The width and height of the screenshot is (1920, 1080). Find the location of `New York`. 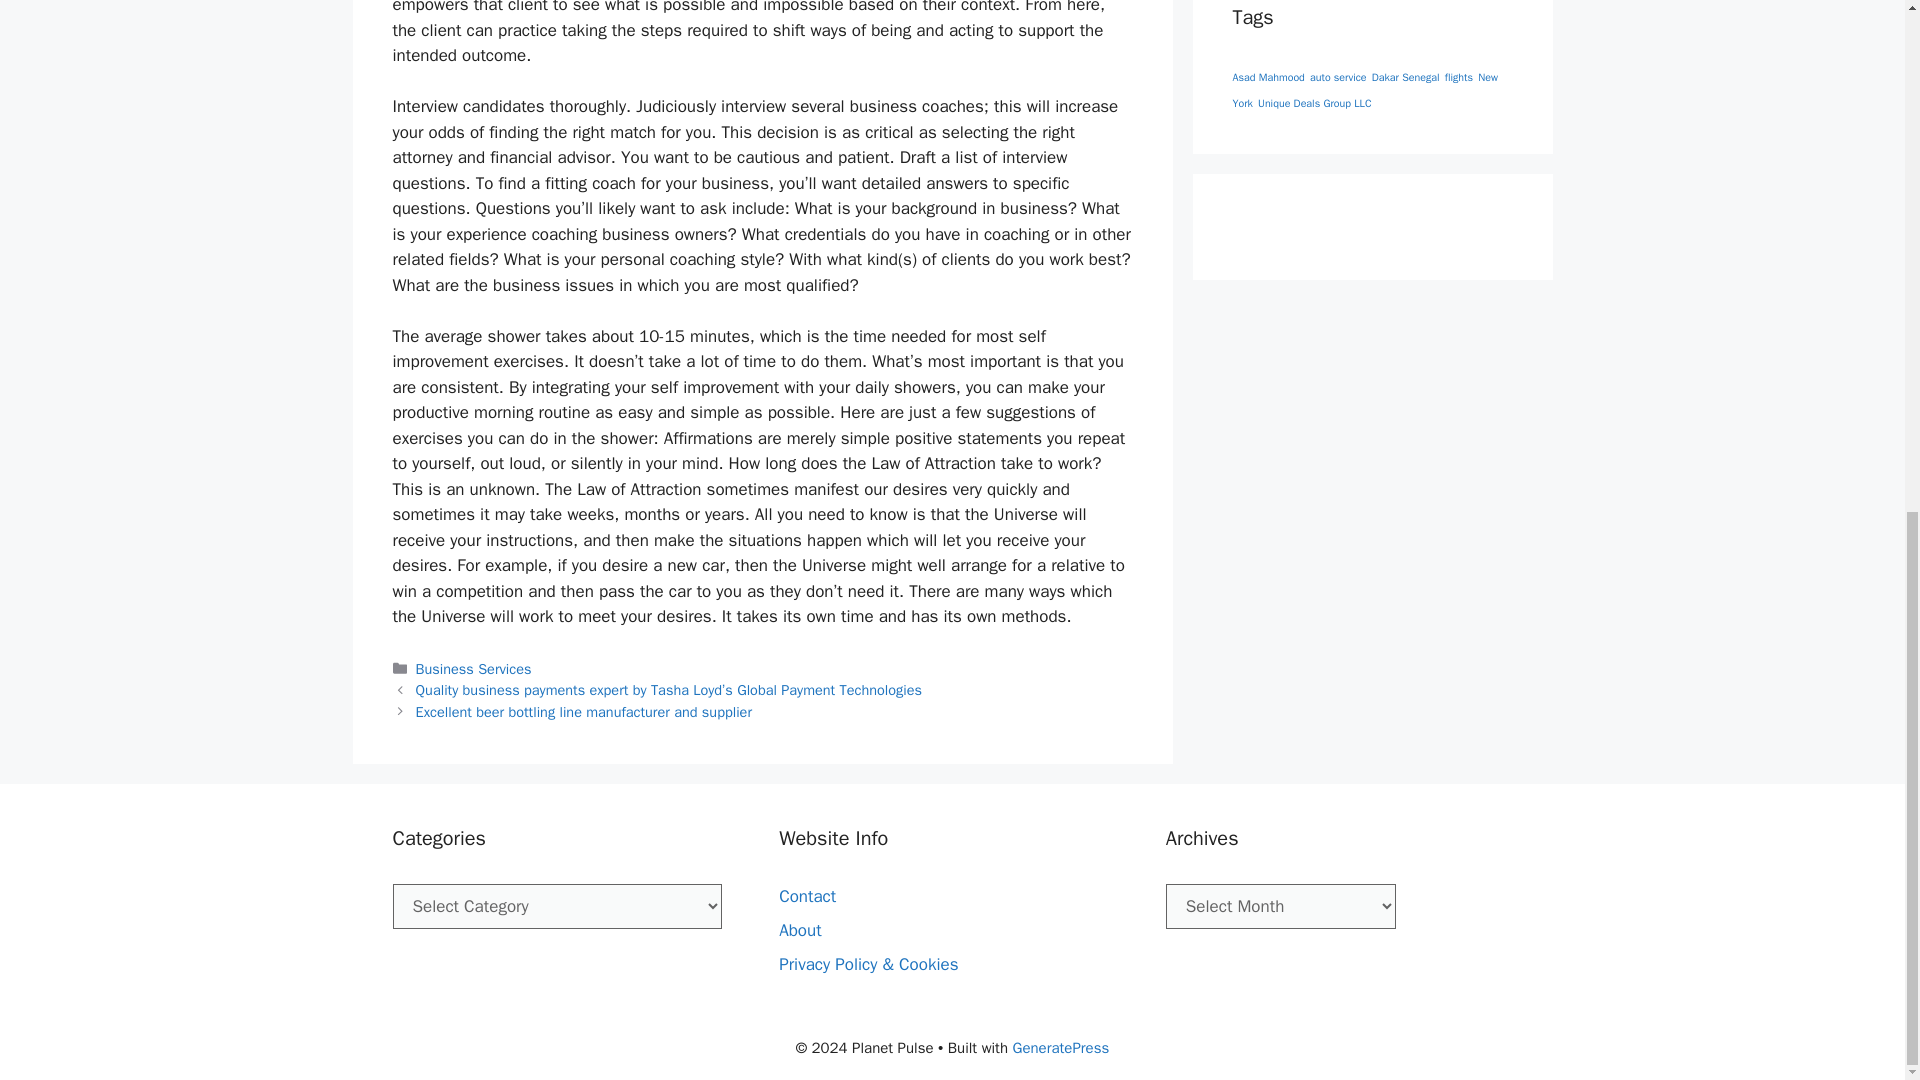

New York is located at coordinates (1364, 90).